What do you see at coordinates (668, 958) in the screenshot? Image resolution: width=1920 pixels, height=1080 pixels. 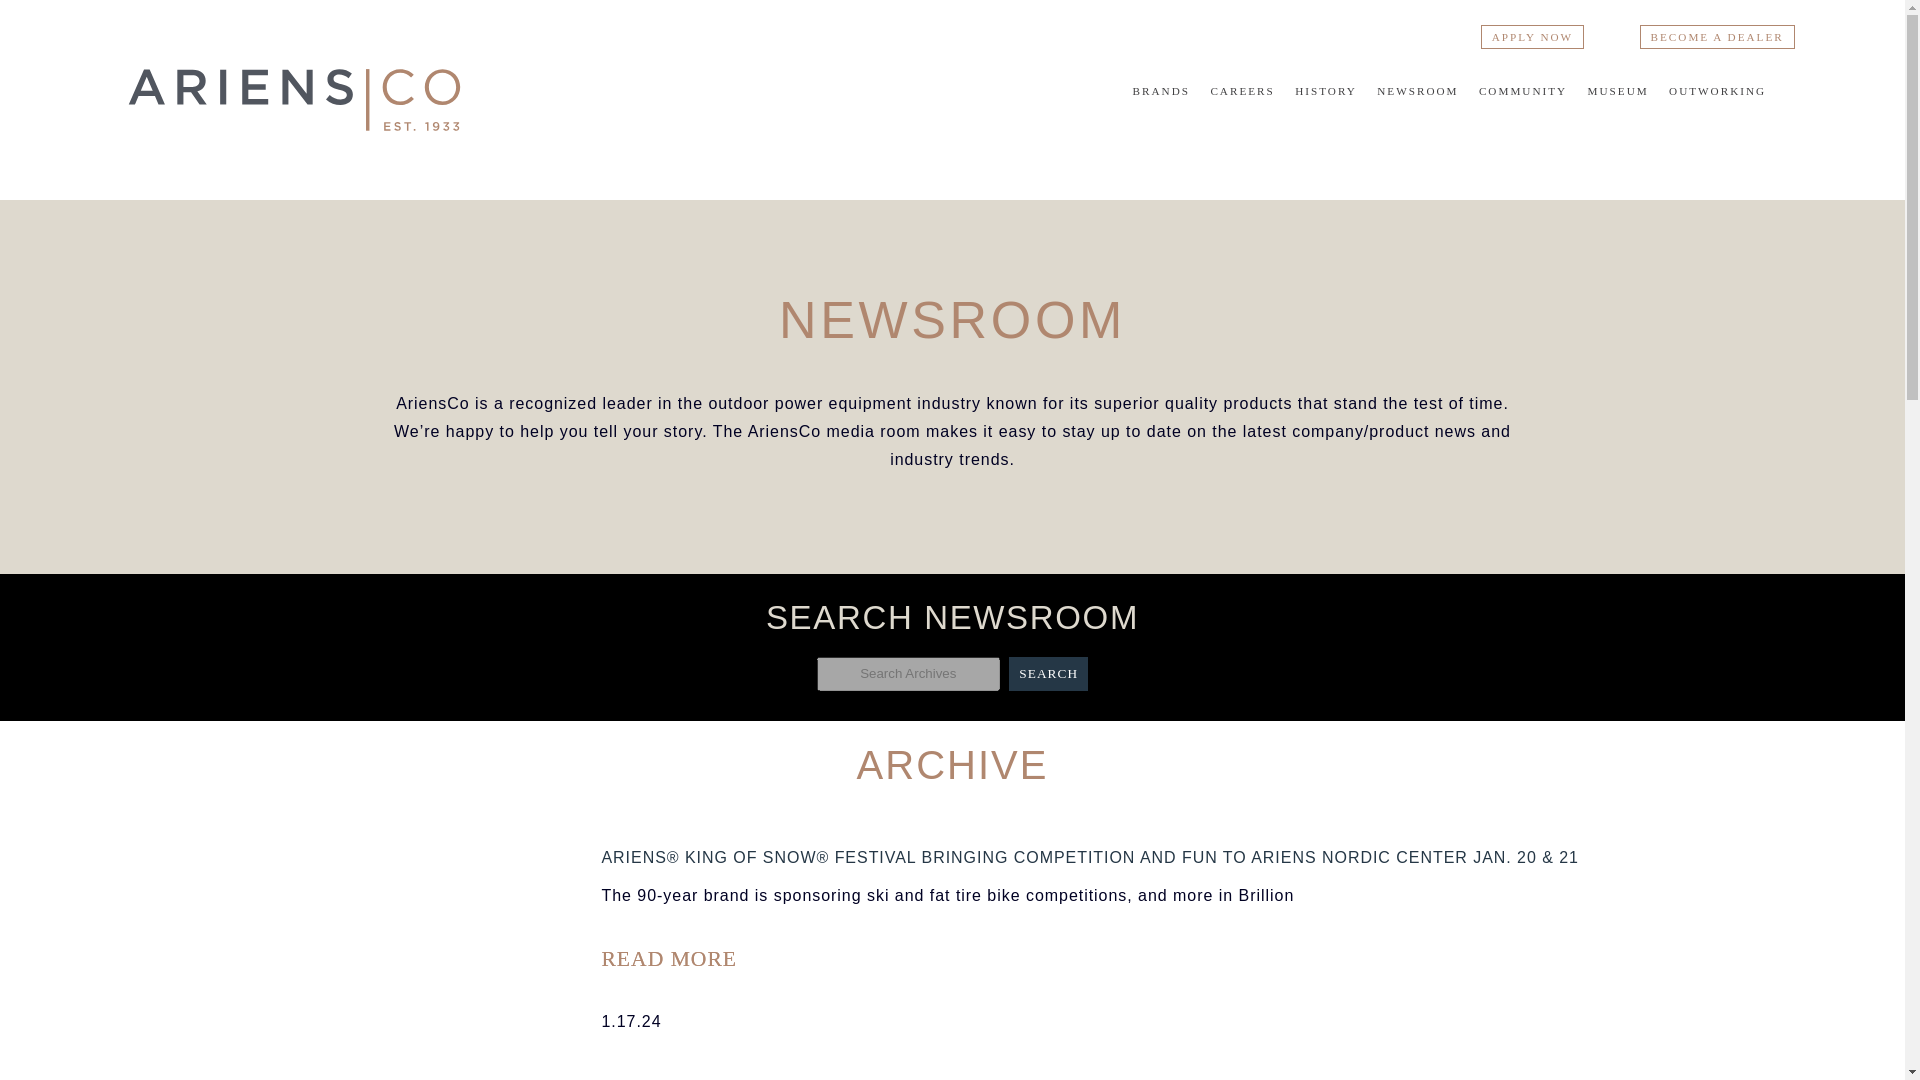 I see `READ MORE` at bounding box center [668, 958].